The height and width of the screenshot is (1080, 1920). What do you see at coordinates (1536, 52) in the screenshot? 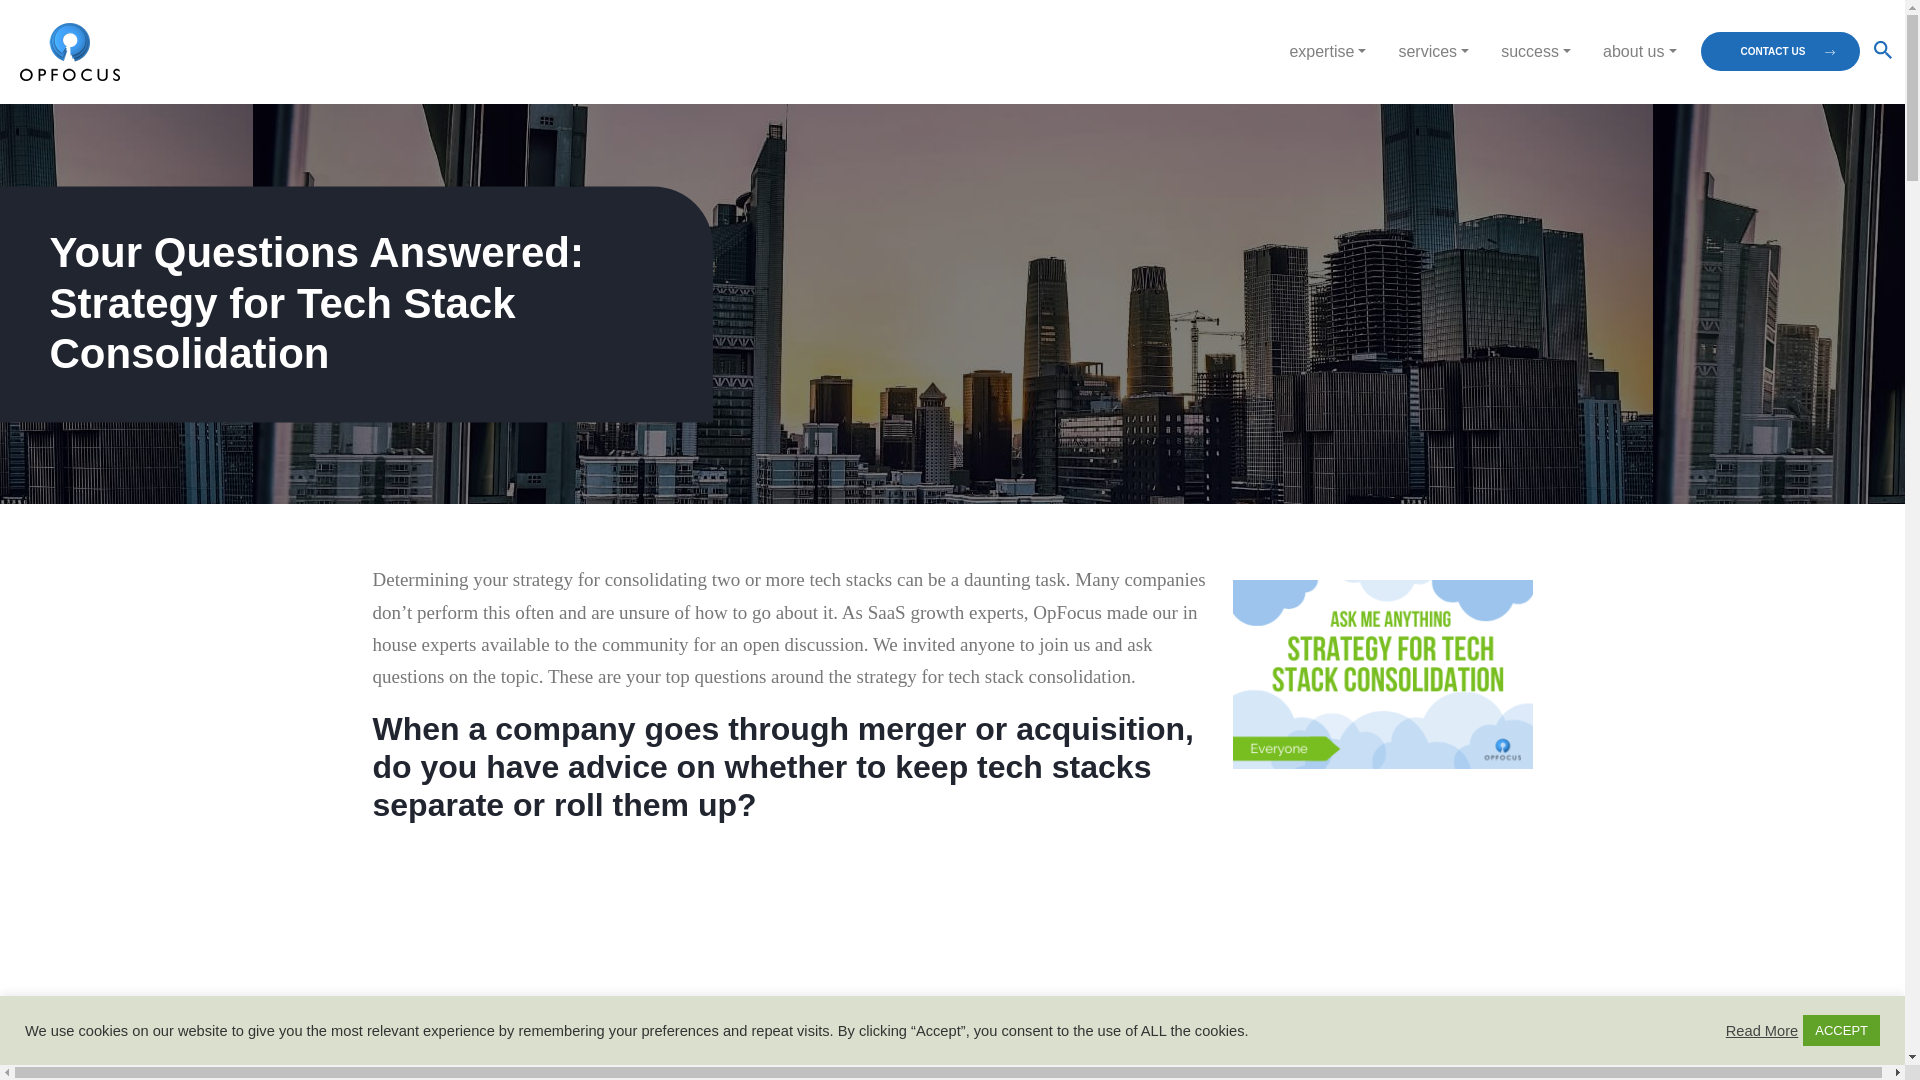
I see `success` at bounding box center [1536, 52].